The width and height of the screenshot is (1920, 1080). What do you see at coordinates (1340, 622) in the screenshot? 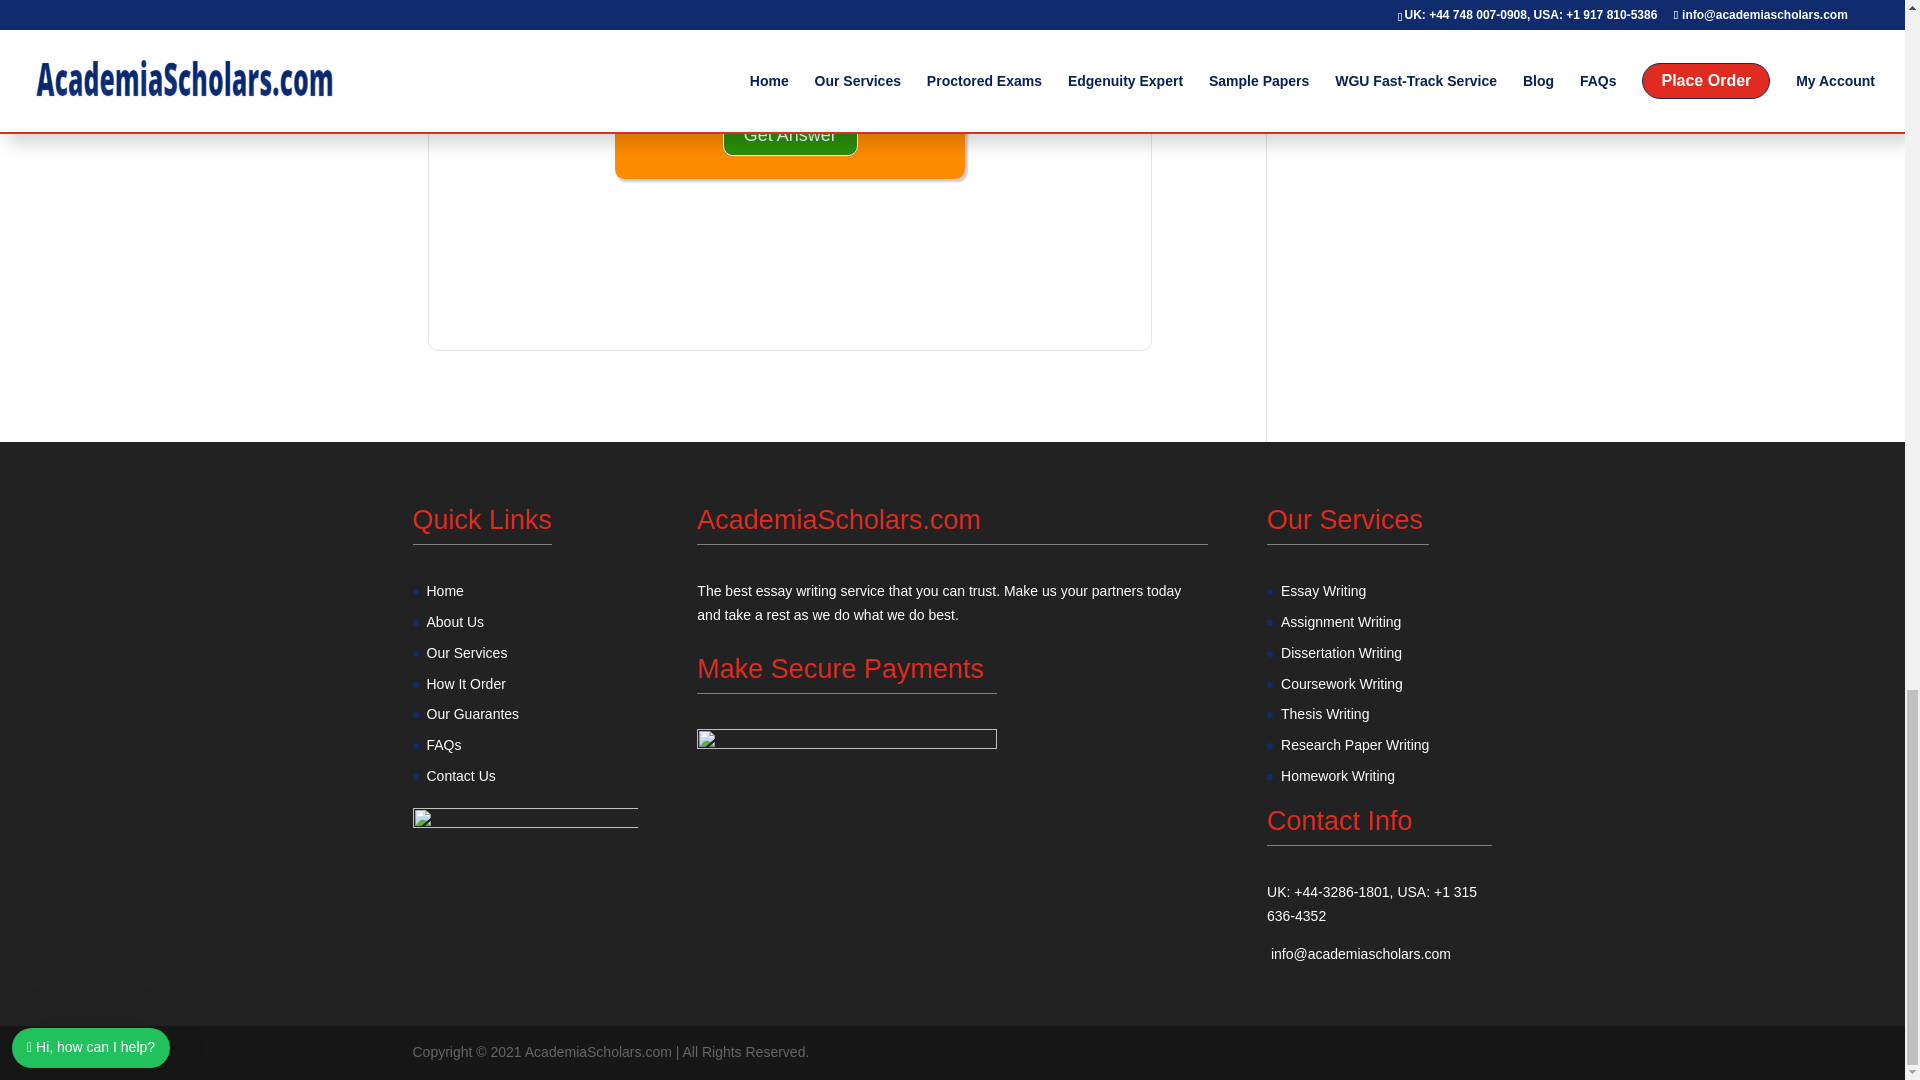
I see `Assignment Writing` at bounding box center [1340, 622].